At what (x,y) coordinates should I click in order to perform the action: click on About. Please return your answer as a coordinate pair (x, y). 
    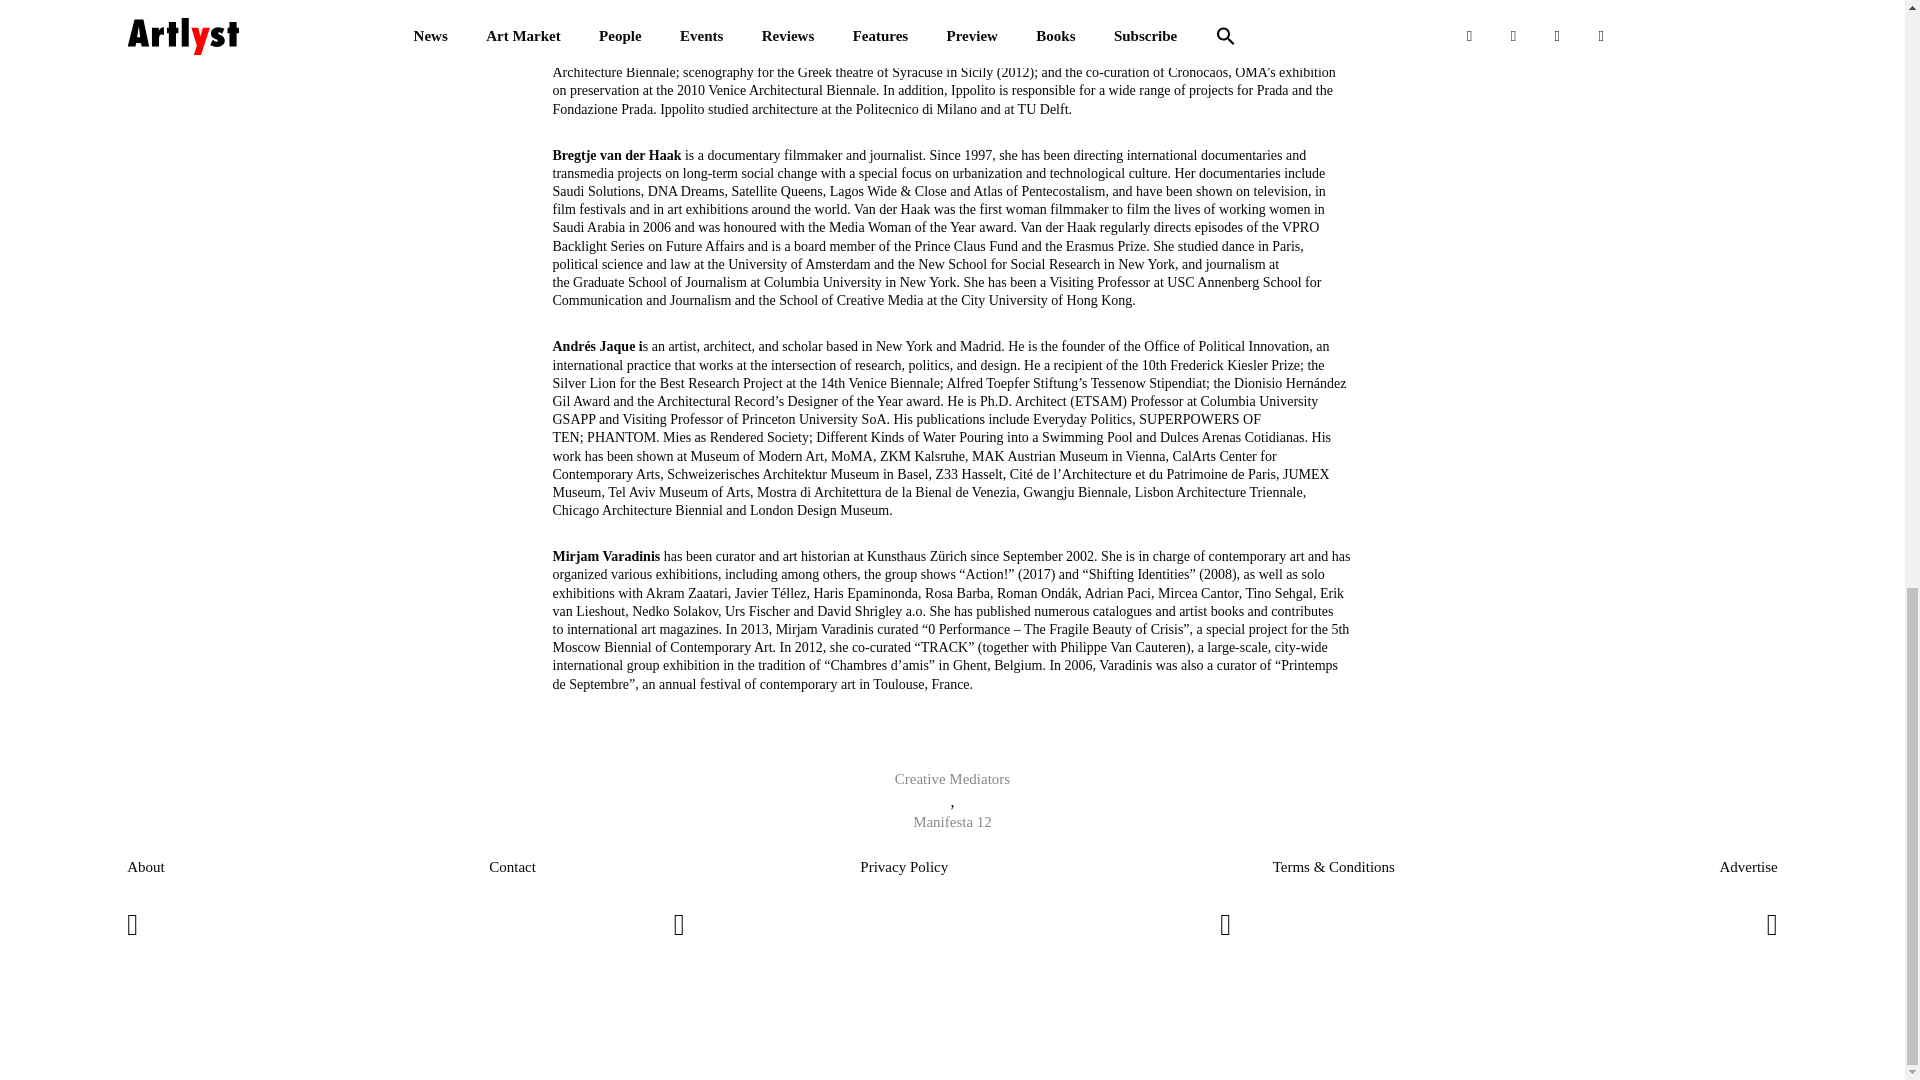
    Looking at the image, I should click on (146, 868).